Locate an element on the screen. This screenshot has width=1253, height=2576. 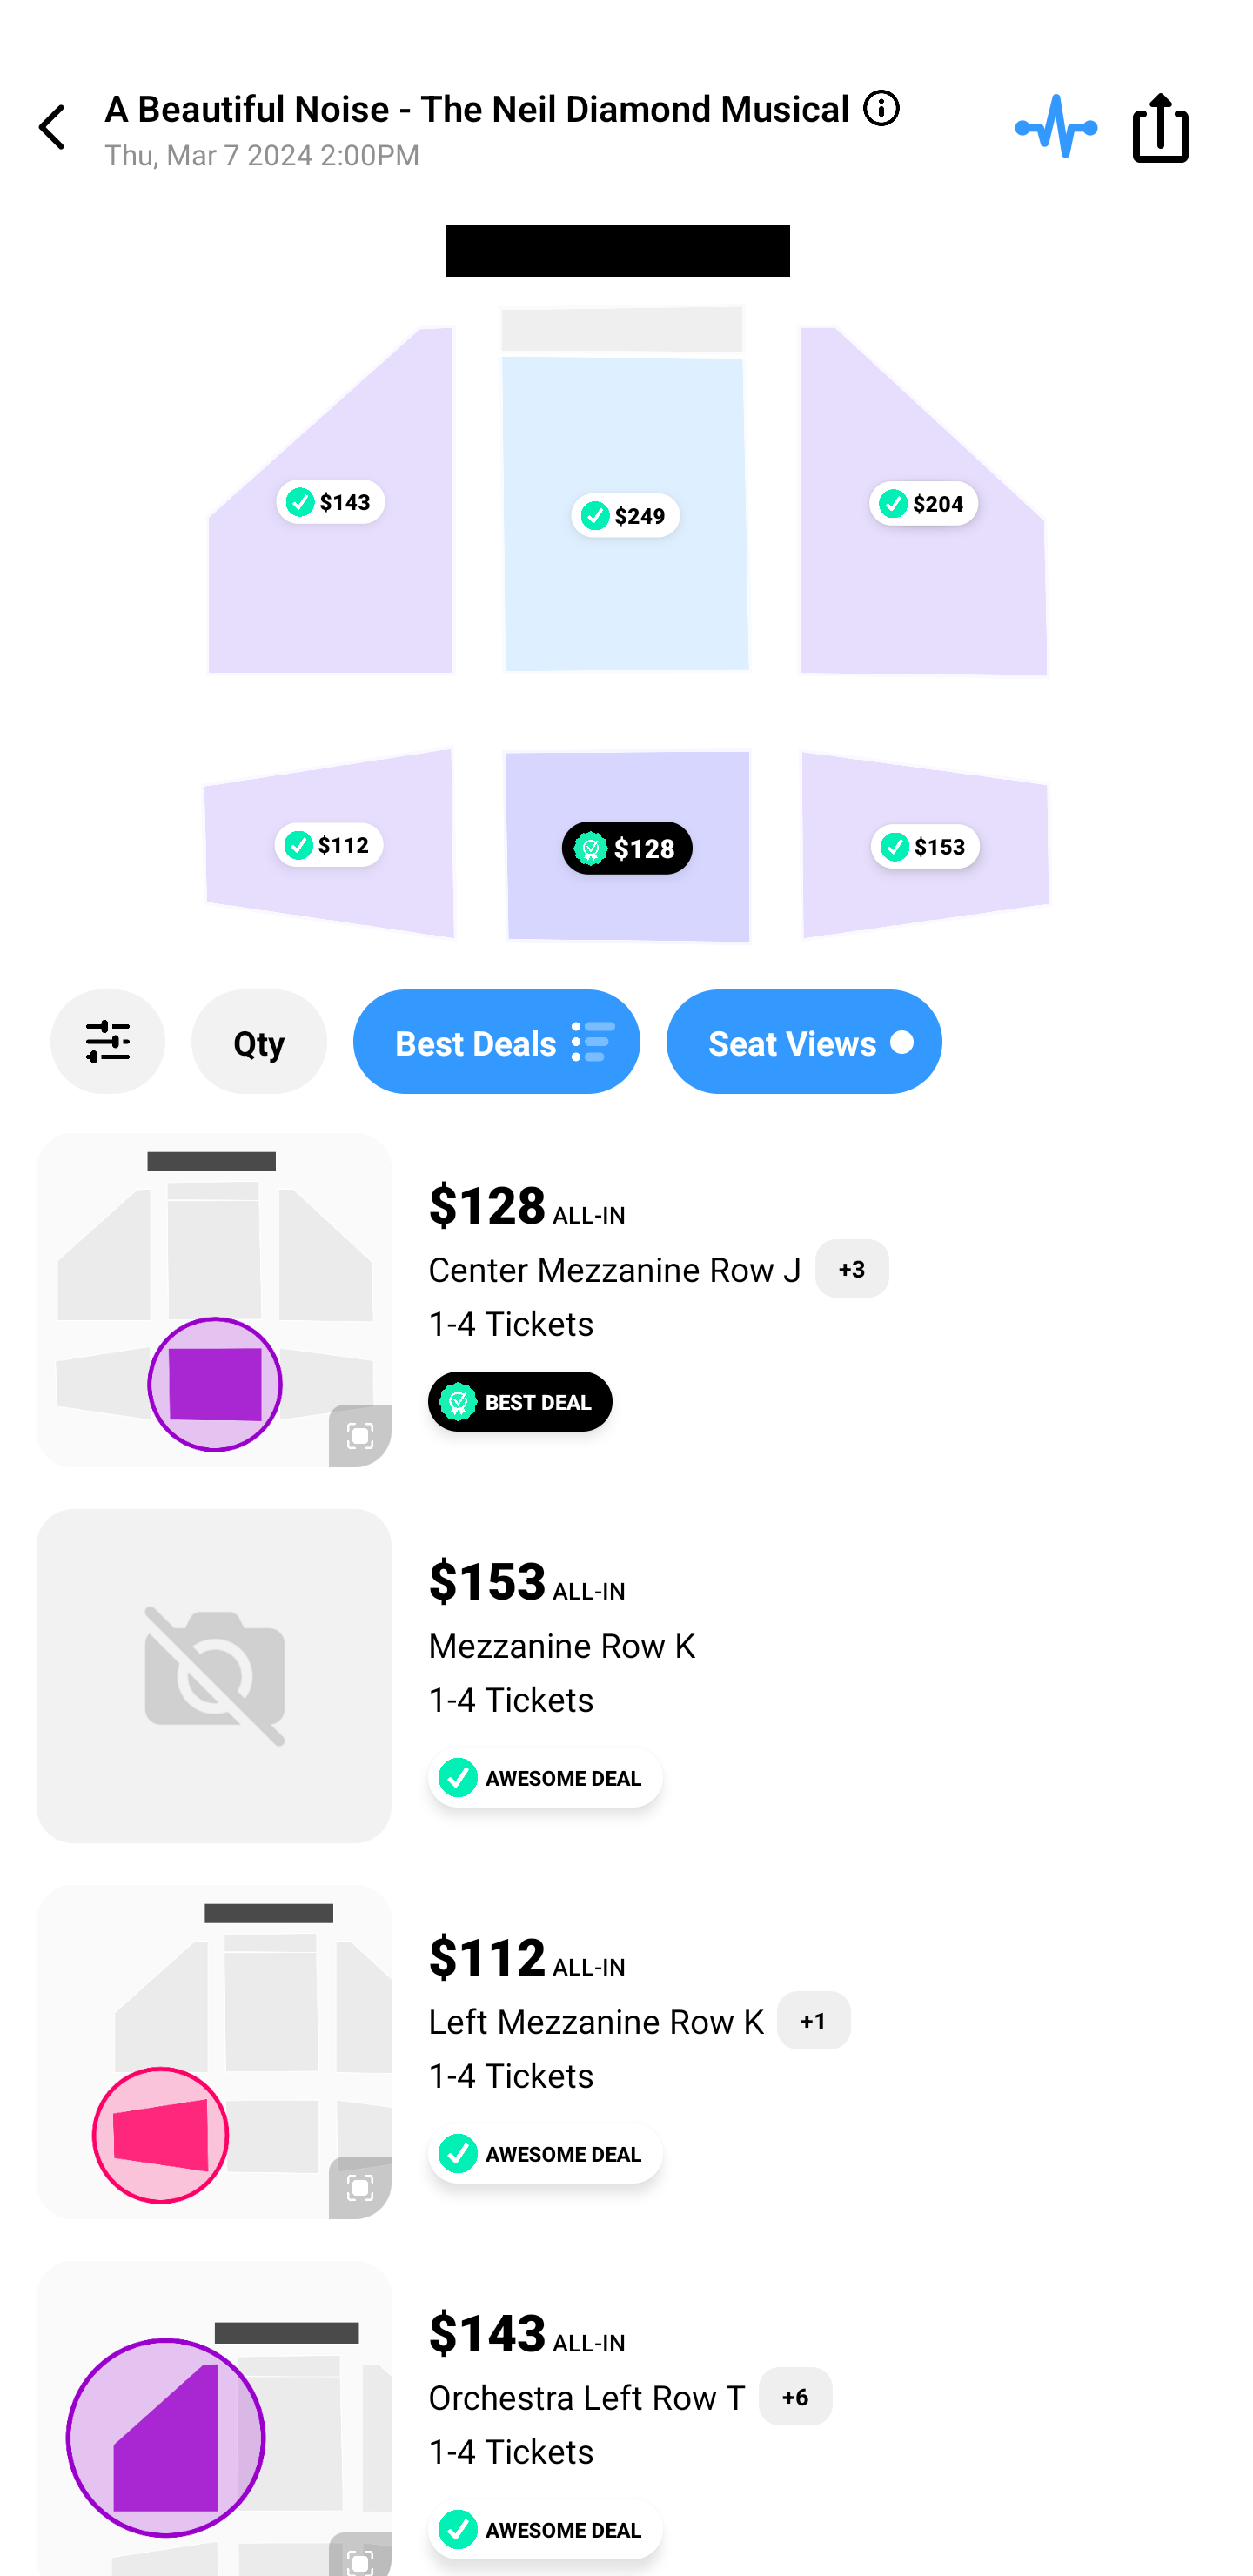
Seat Views is located at coordinates (804, 1042).